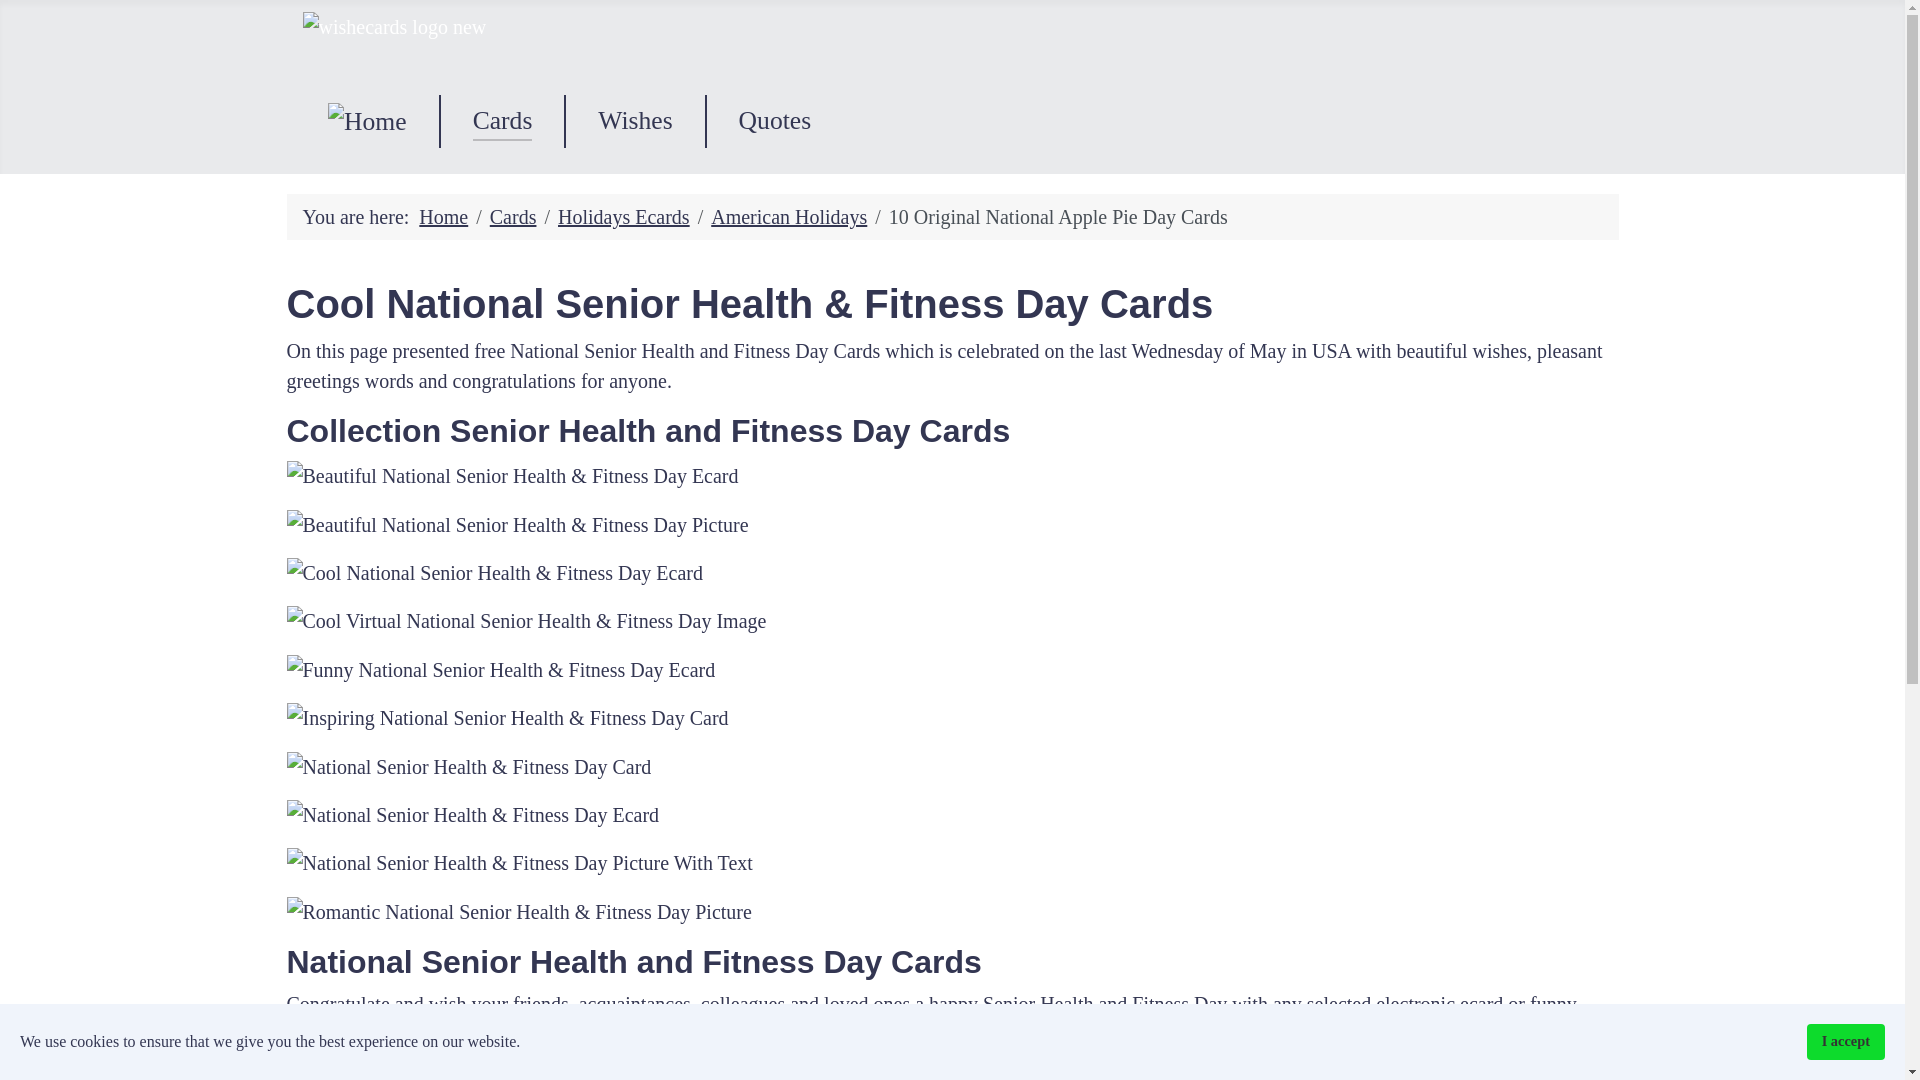 Image resolution: width=1920 pixels, height=1080 pixels. What do you see at coordinates (513, 216) in the screenshot?
I see `Cards` at bounding box center [513, 216].